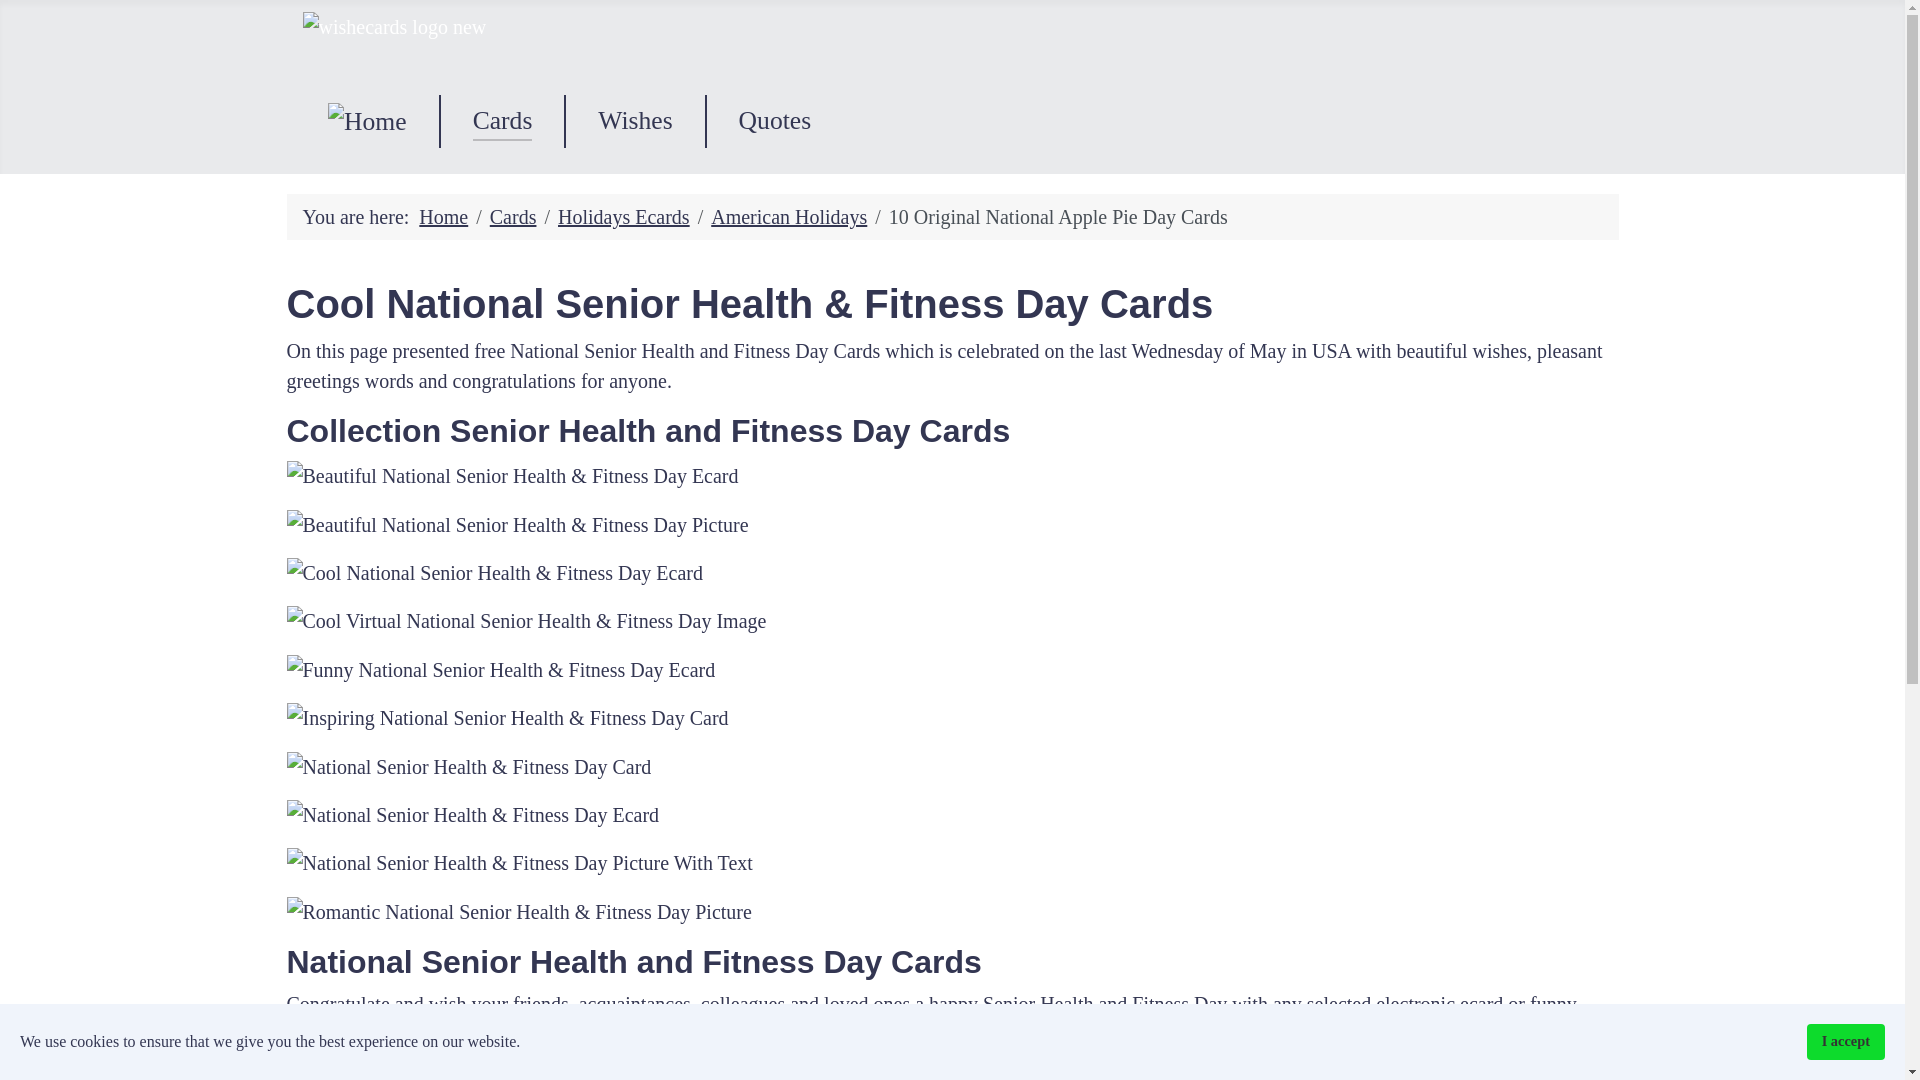 Image resolution: width=1920 pixels, height=1080 pixels. What do you see at coordinates (513, 216) in the screenshot?
I see `Cards` at bounding box center [513, 216].